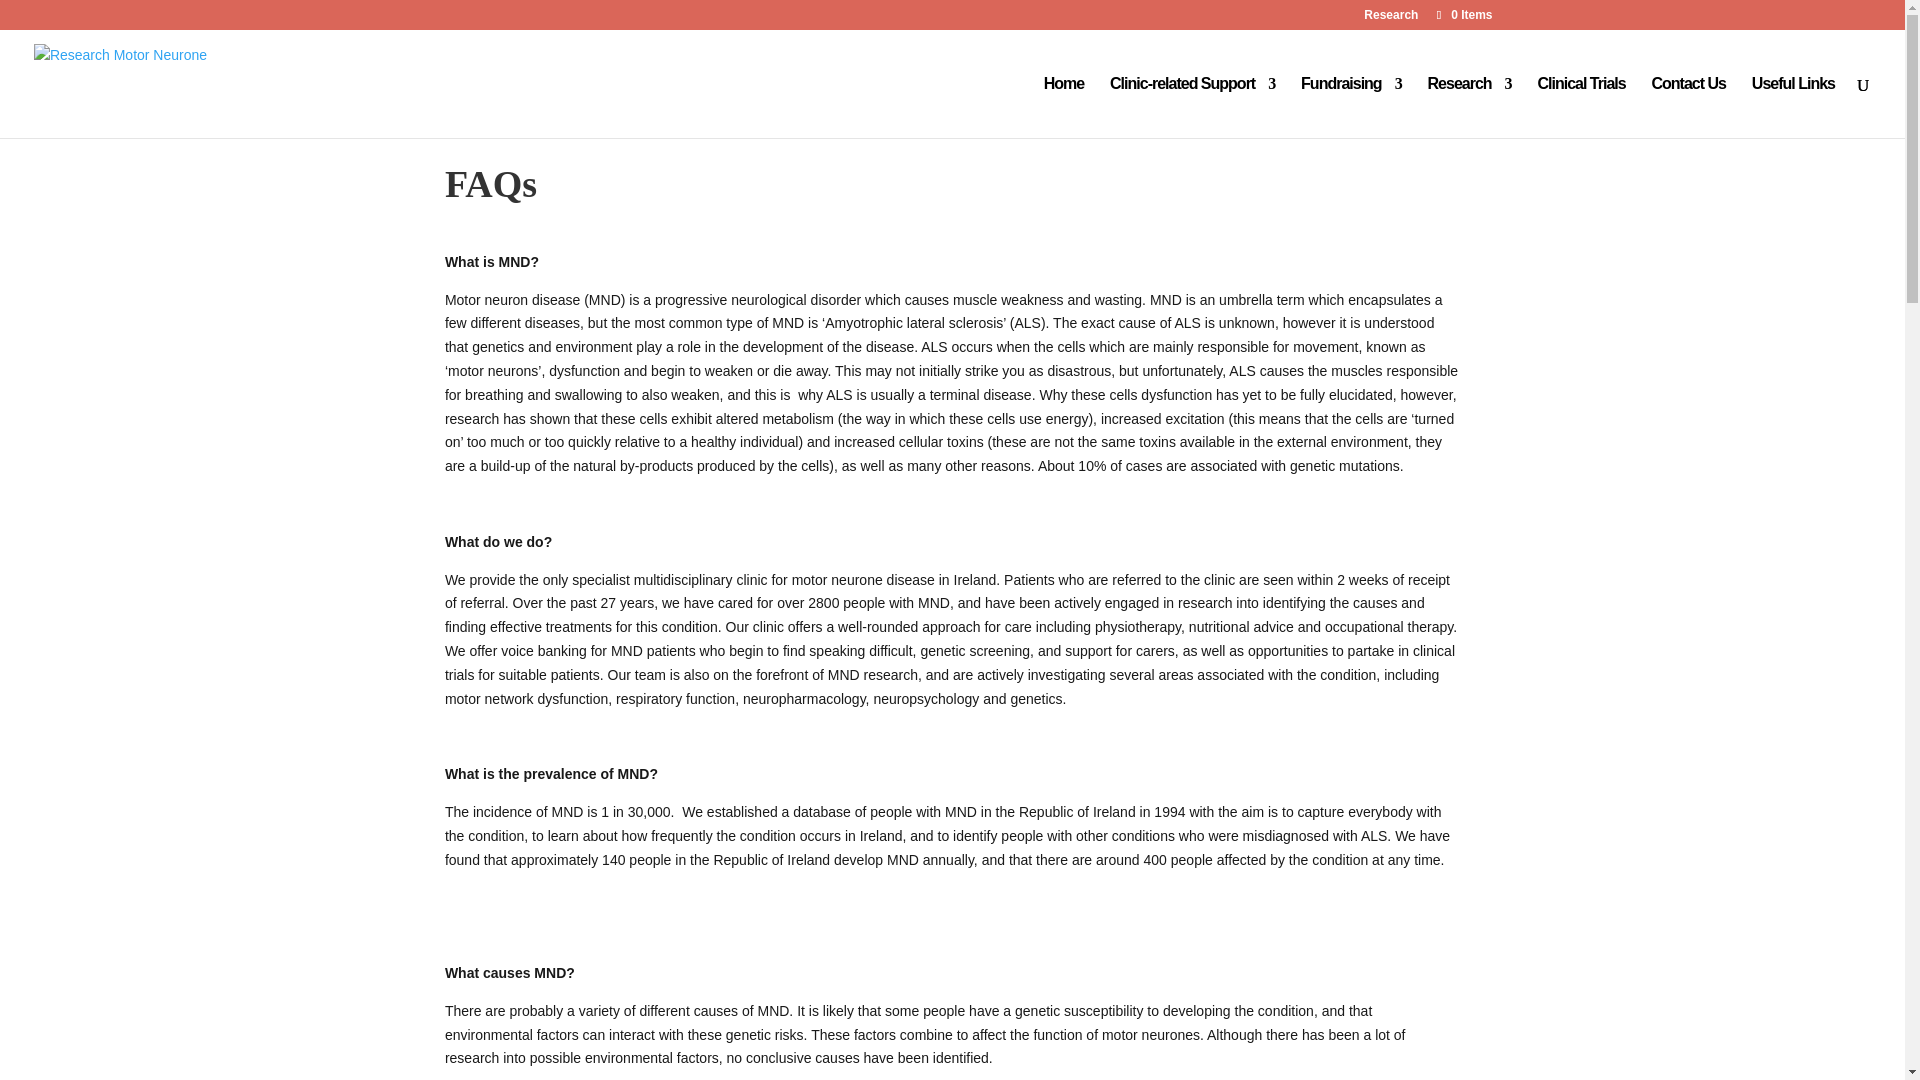 This screenshot has width=1920, height=1080. I want to click on Useful Links, so click(1793, 107).